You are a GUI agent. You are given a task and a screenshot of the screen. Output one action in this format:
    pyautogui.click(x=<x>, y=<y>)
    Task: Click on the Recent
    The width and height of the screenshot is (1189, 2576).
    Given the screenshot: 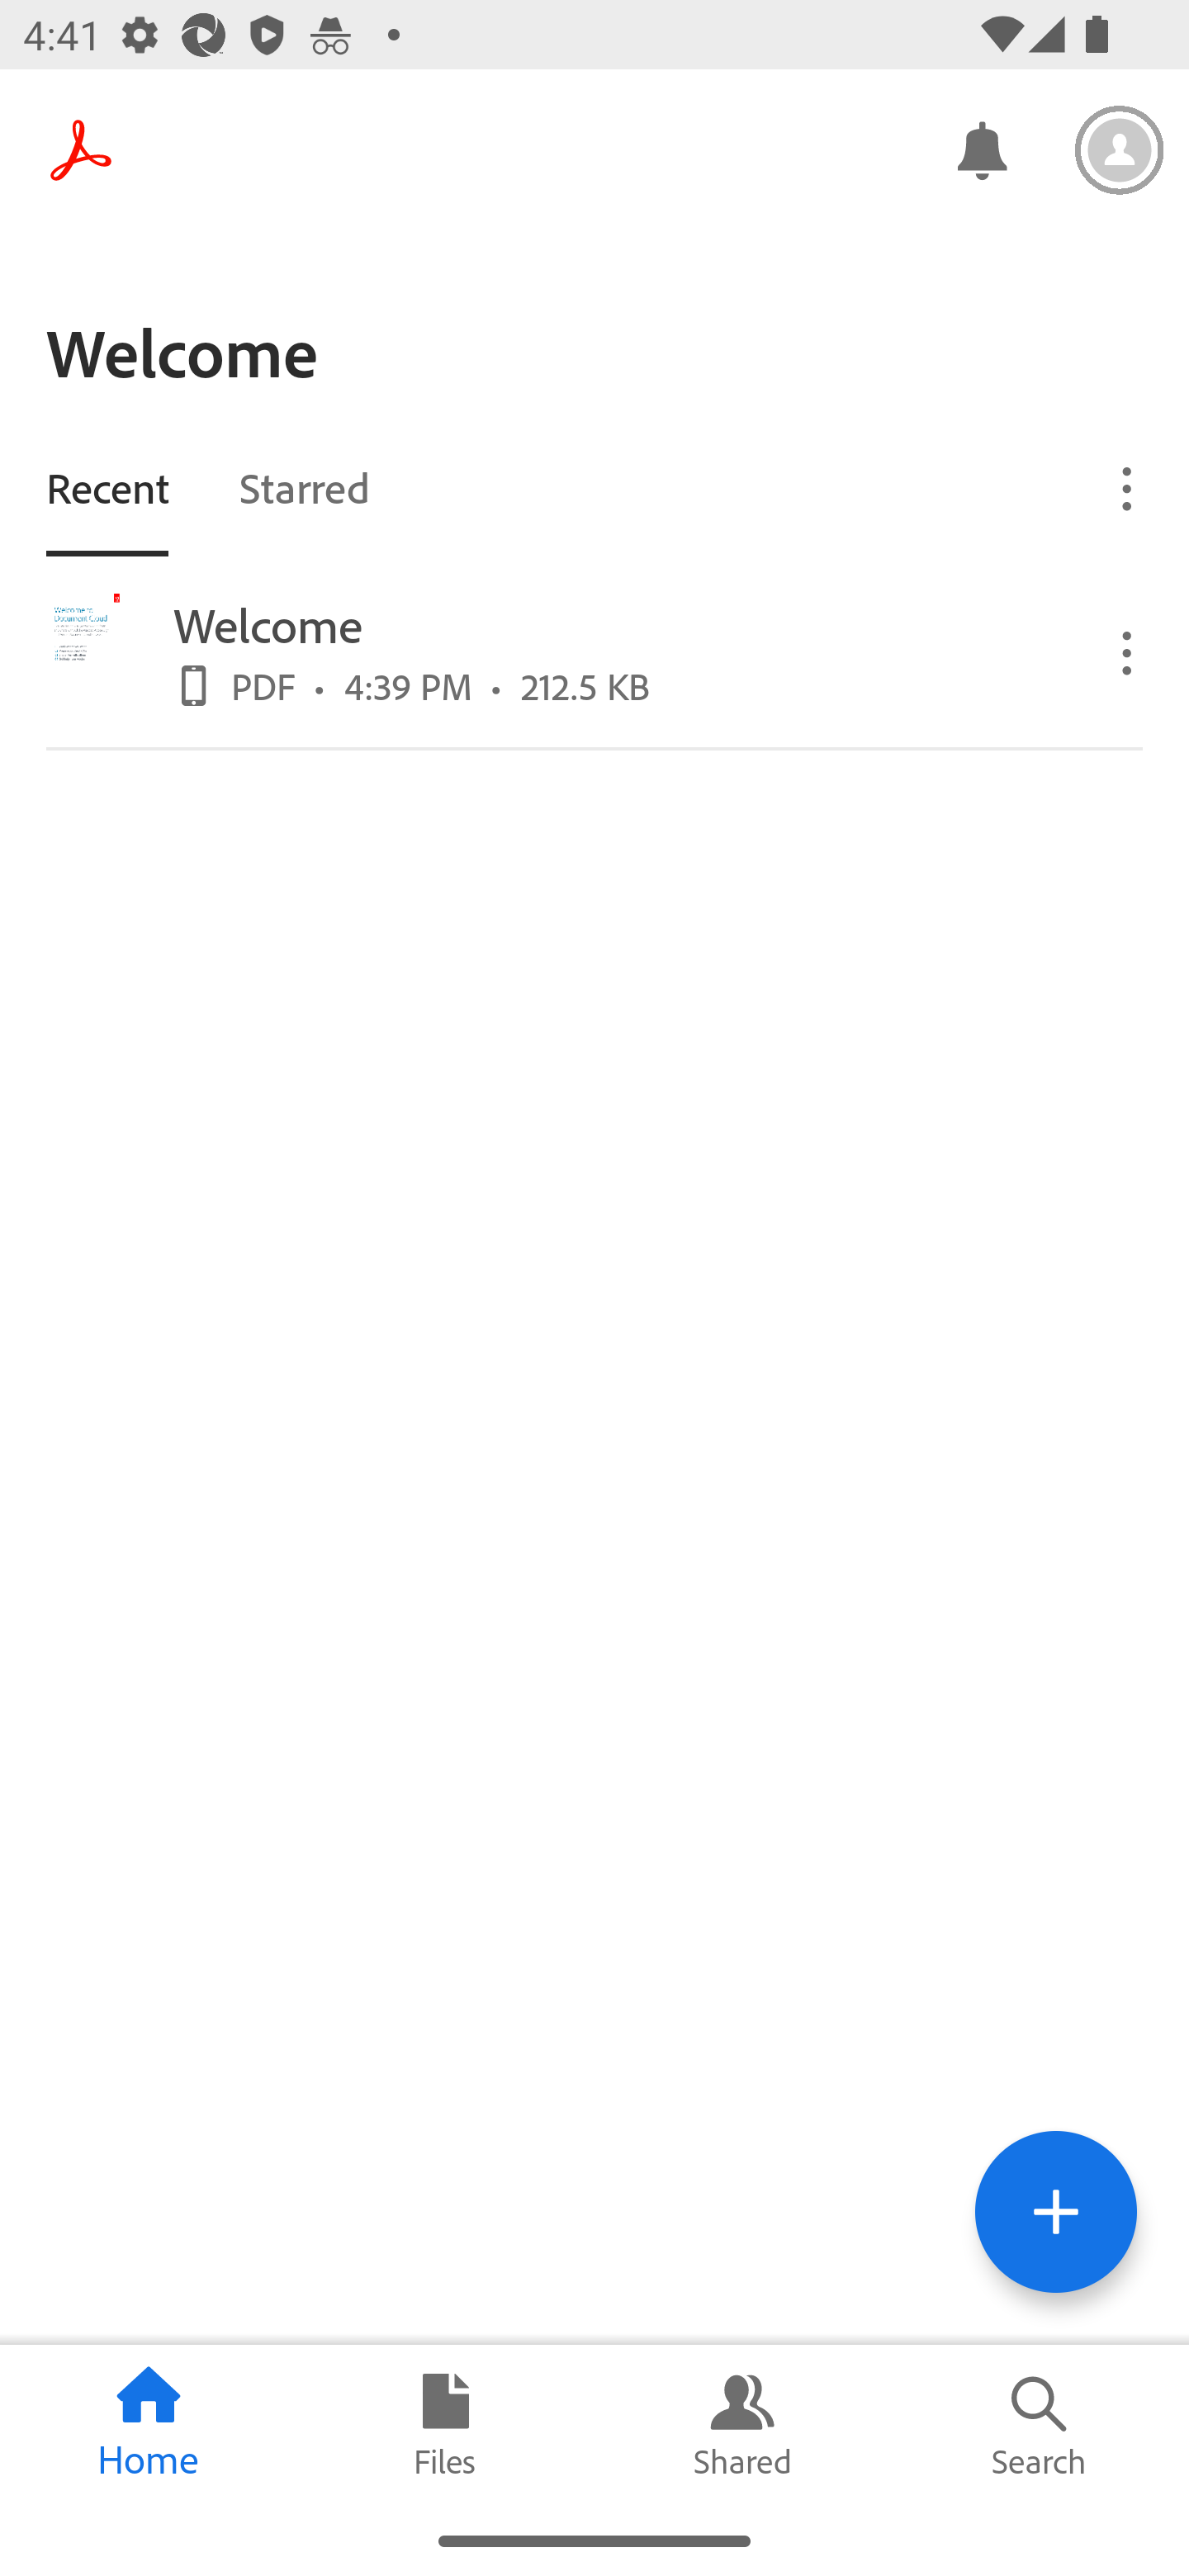 What is the action you would take?
    pyautogui.click(x=107, y=486)
    